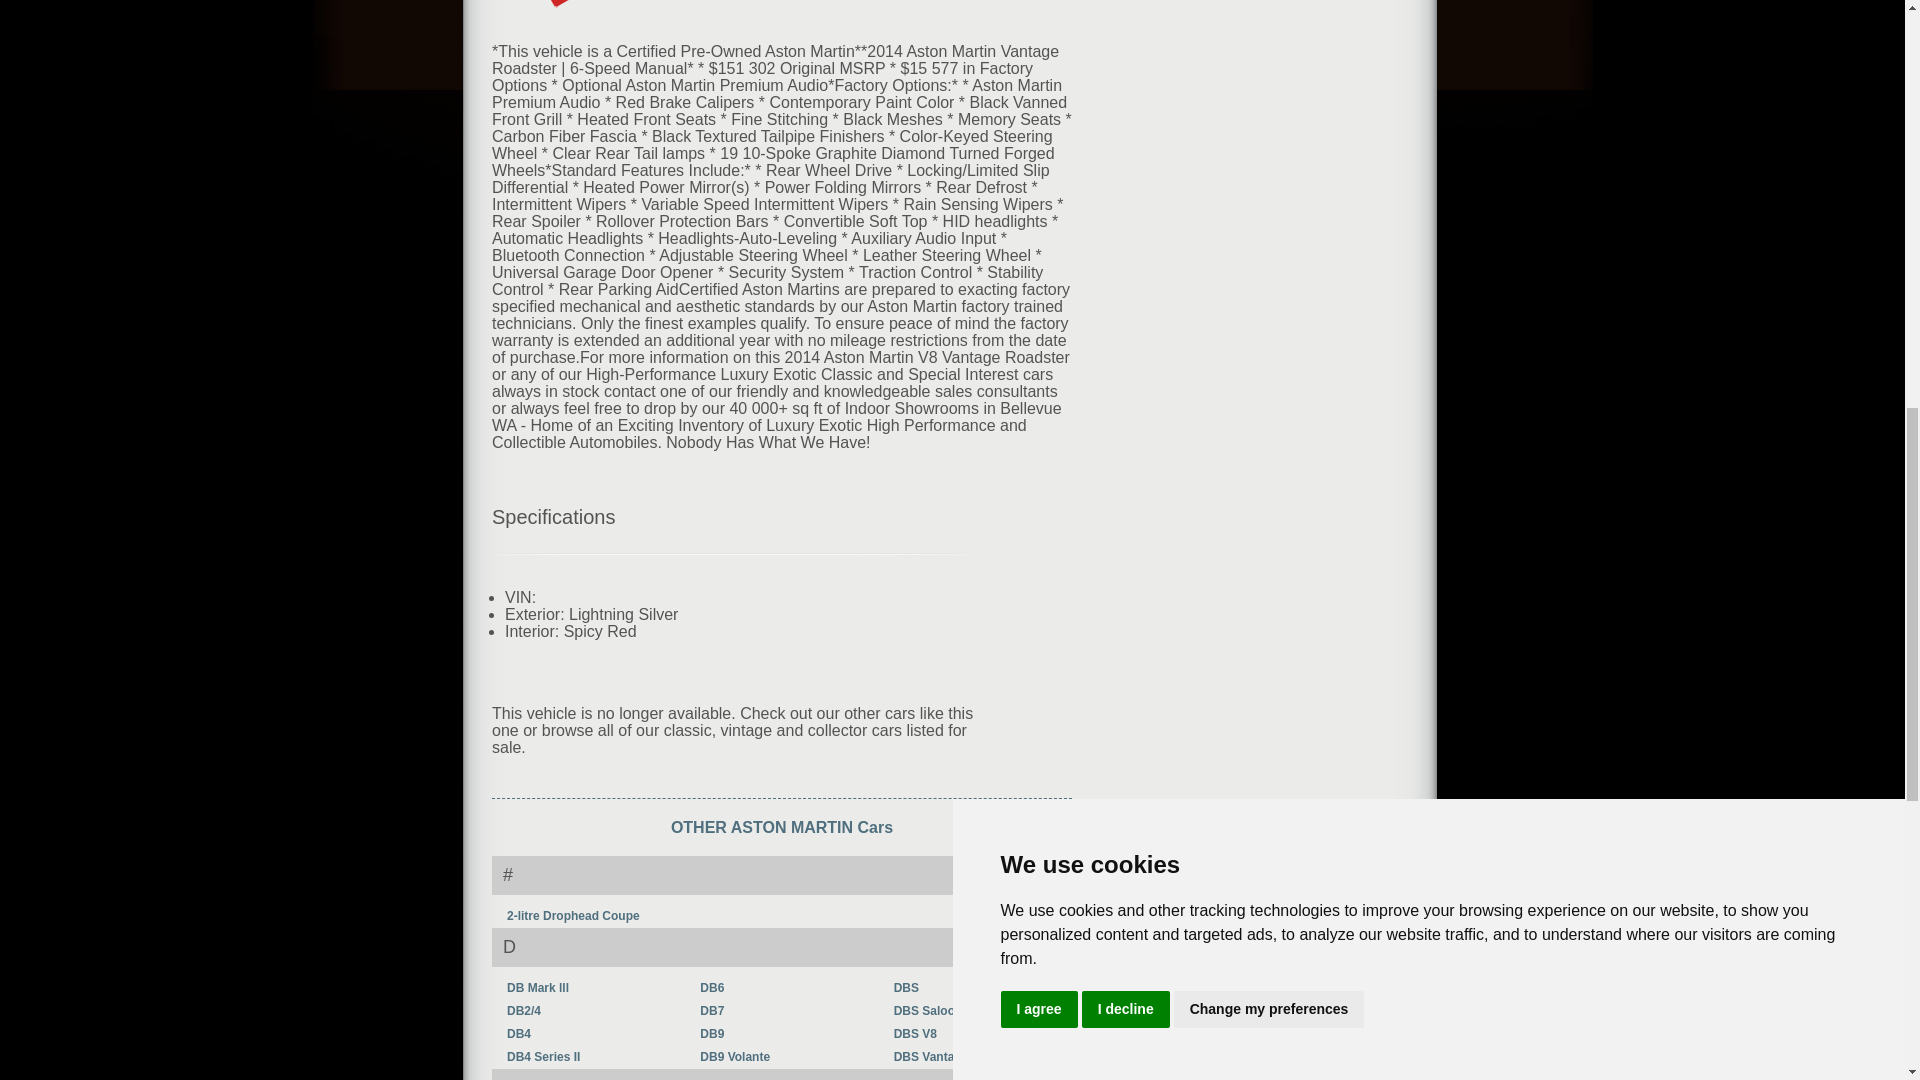 This screenshot has height=1080, width=1920. I want to click on DB Mark lll, so click(537, 987).